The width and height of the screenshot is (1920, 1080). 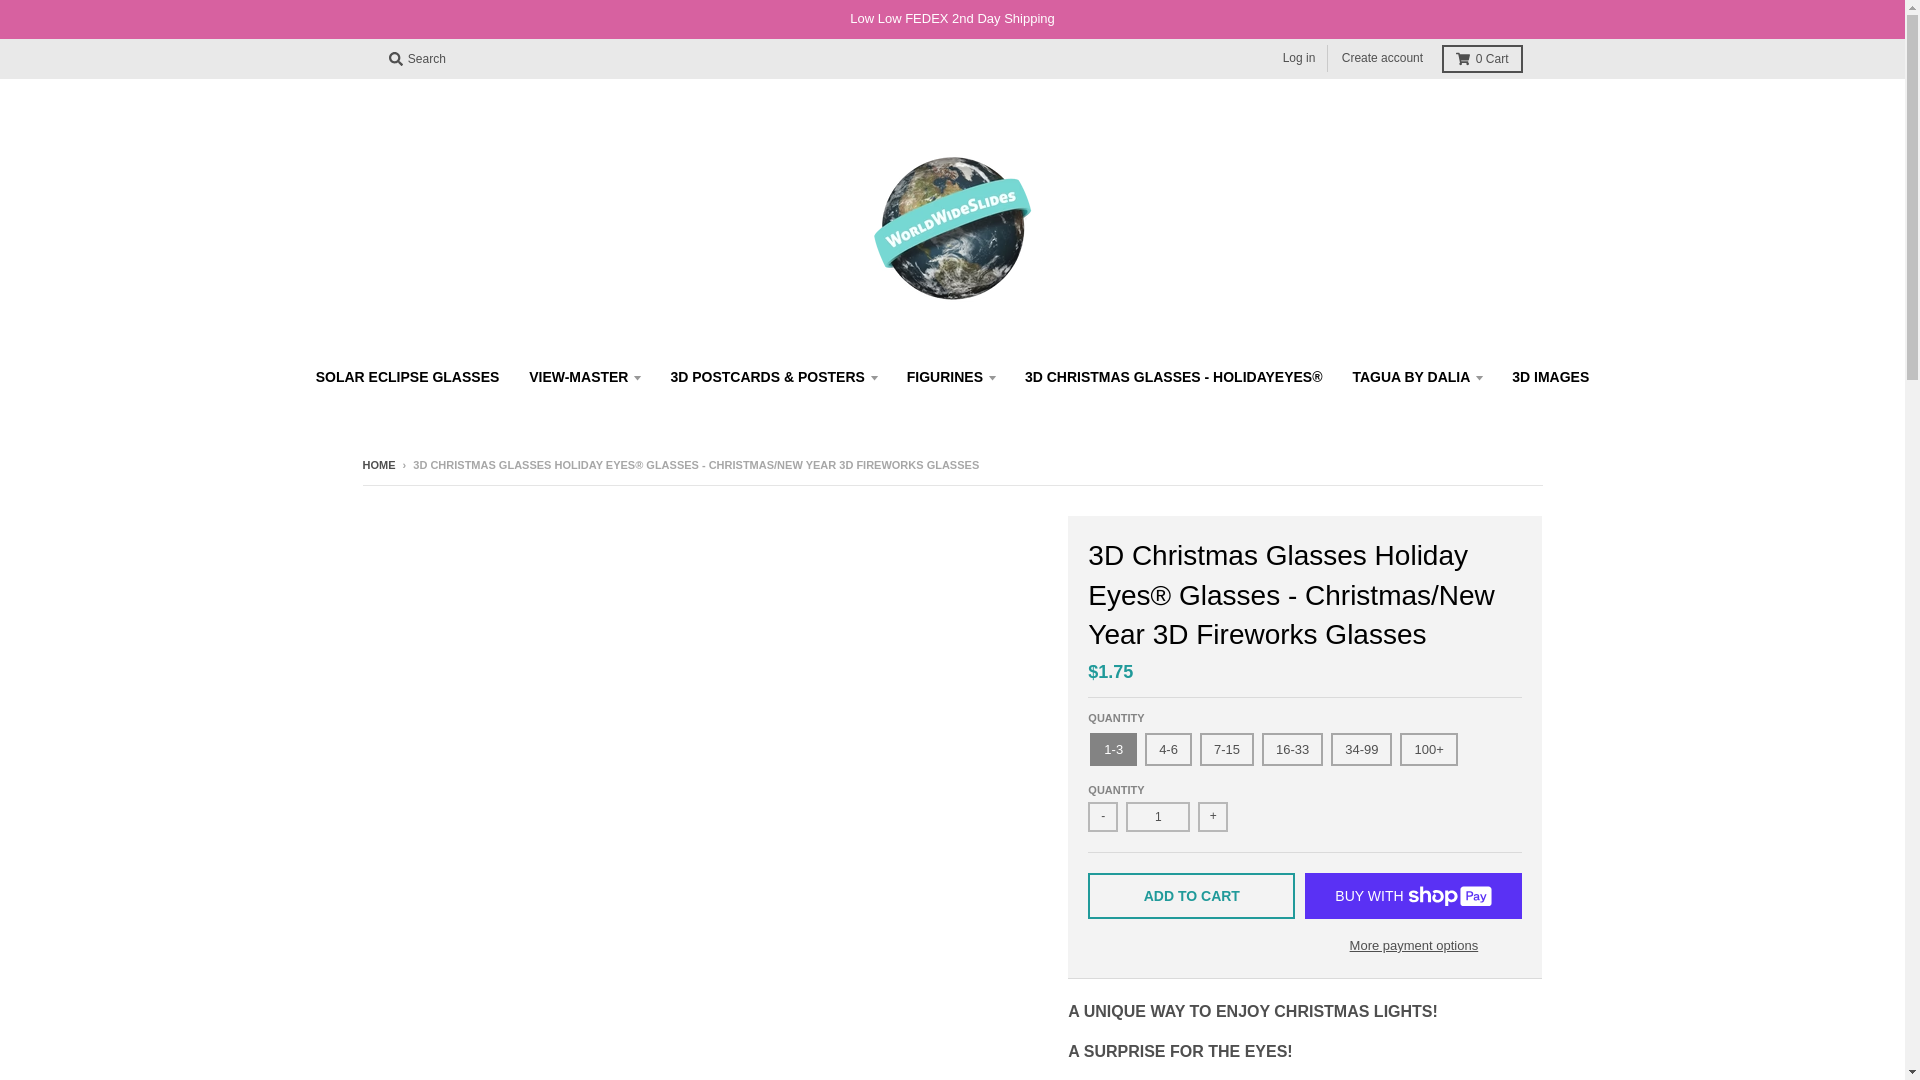 I want to click on Log in, so click(x=1299, y=58).